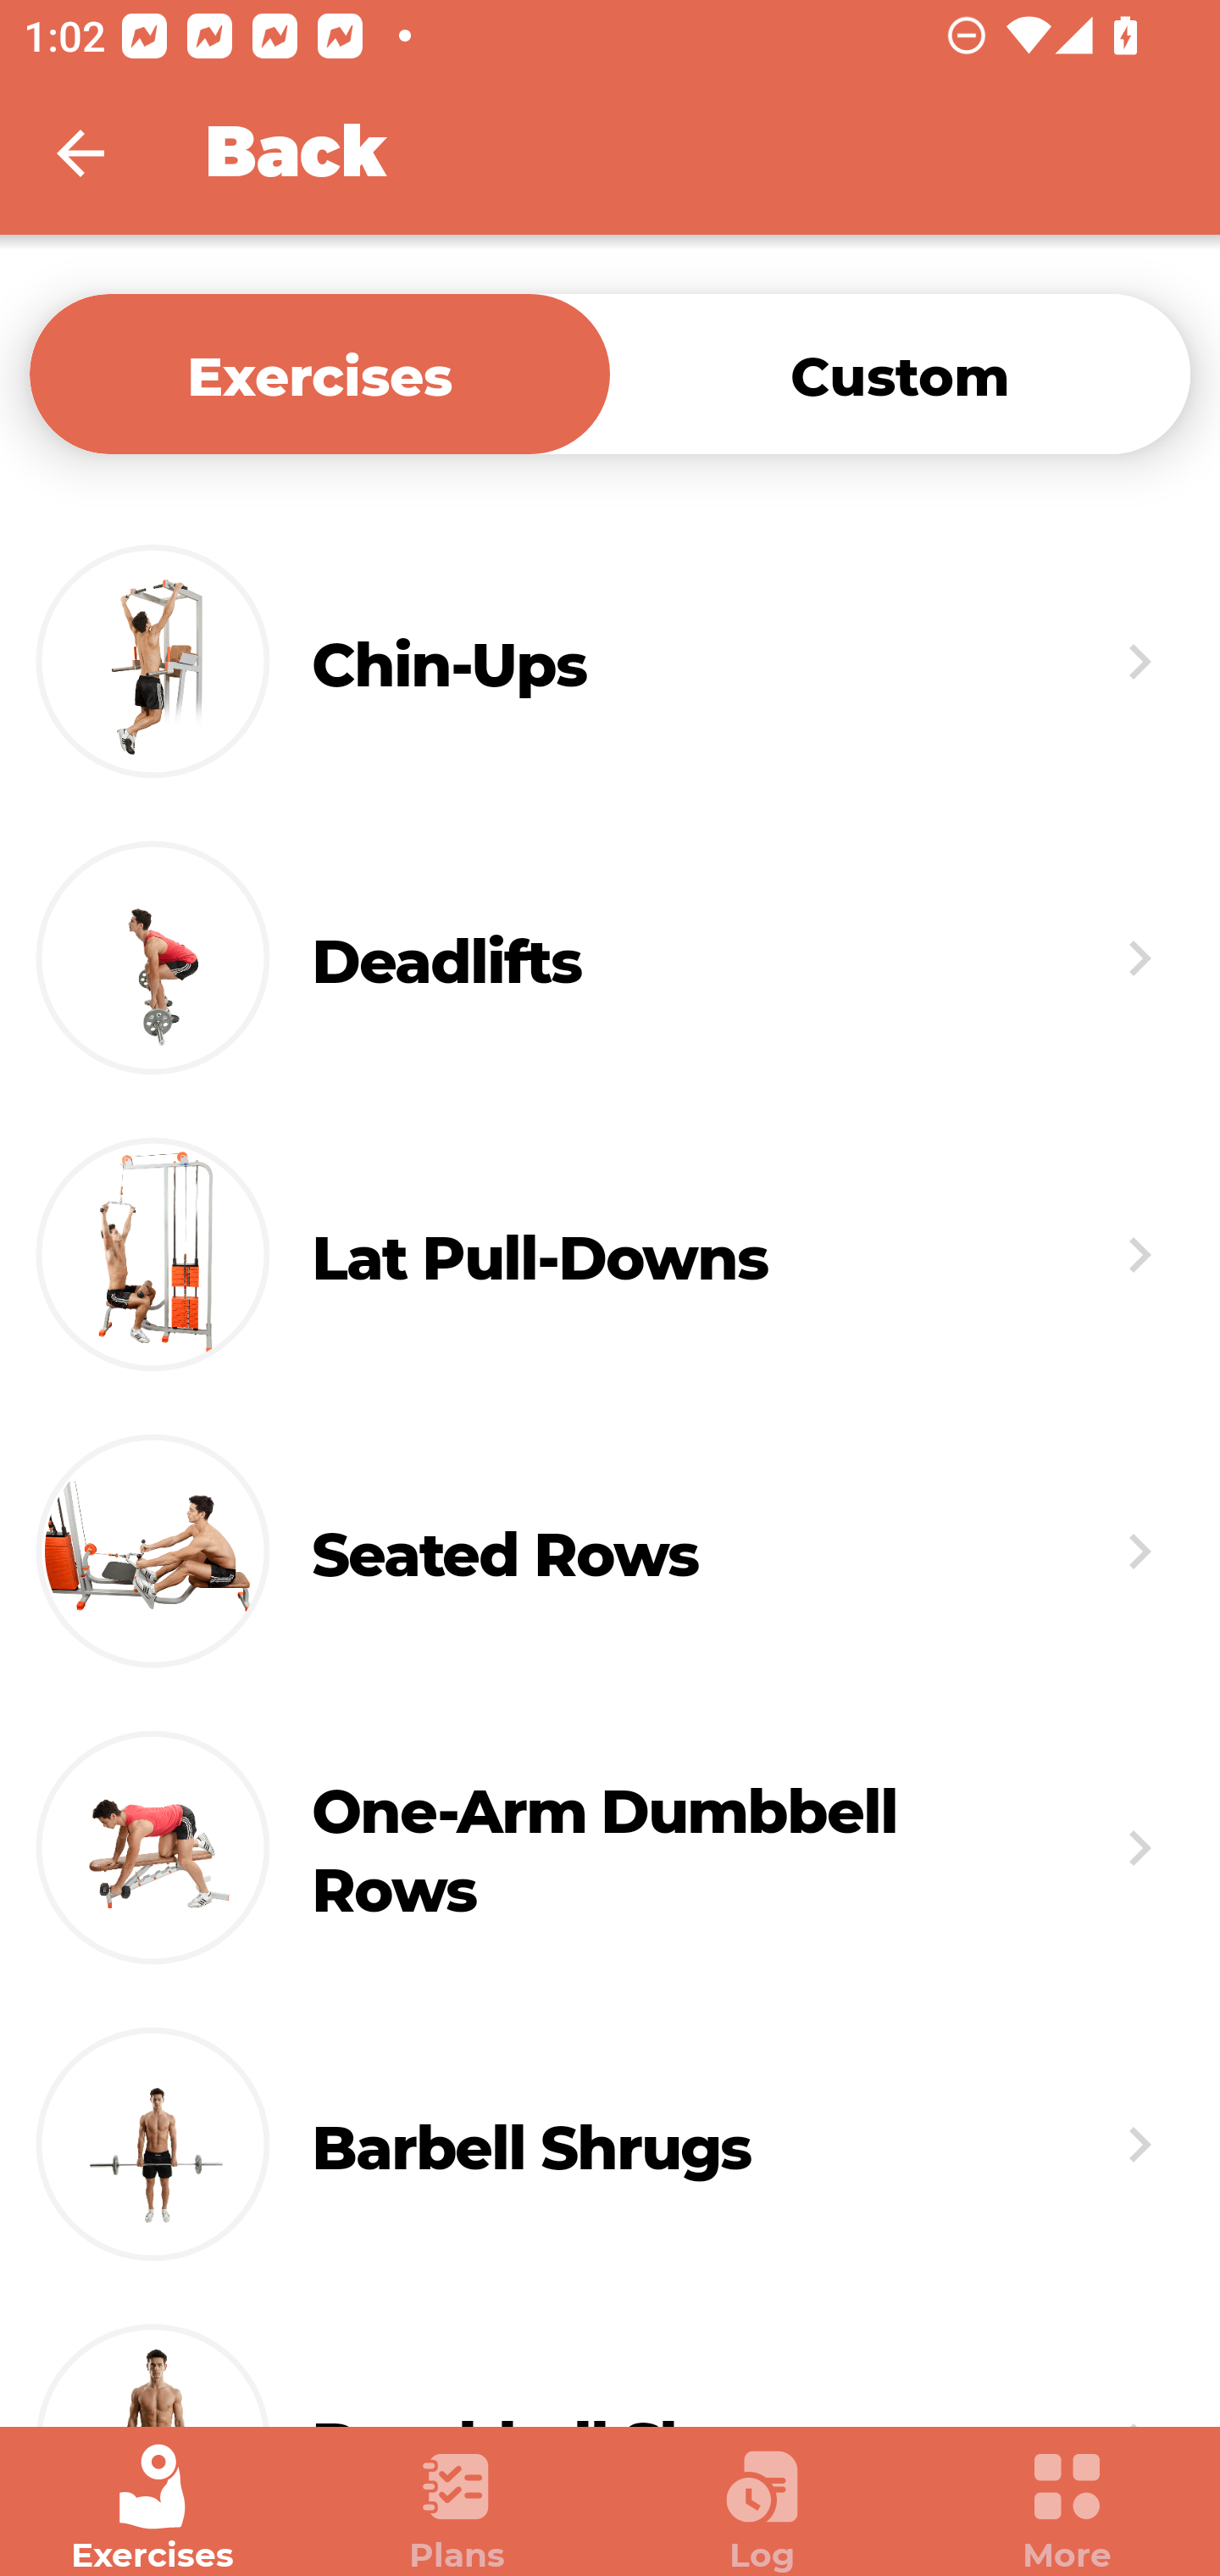 This screenshot has width=1220, height=2576. Describe the element at coordinates (152, 2508) in the screenshot. I see `Exercises` at that location.